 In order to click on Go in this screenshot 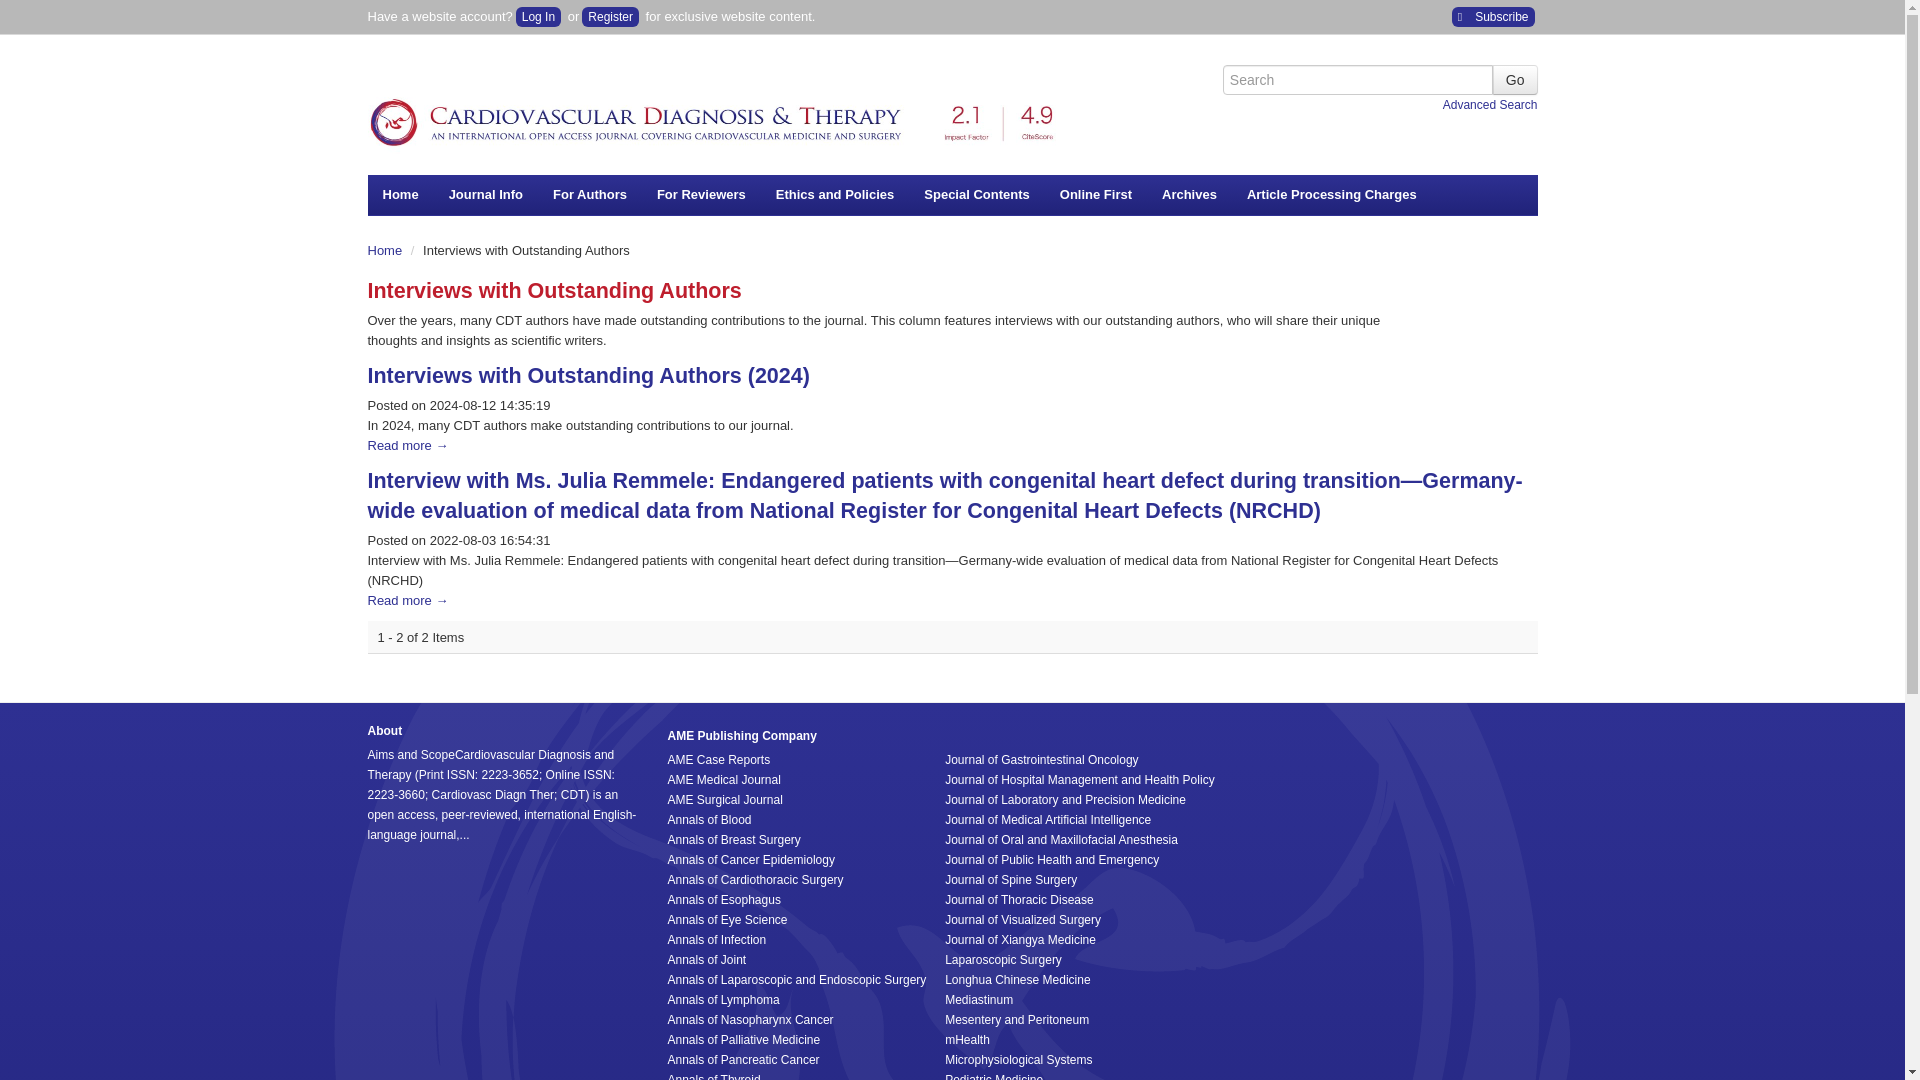, I will do `click(1515, 80)`.